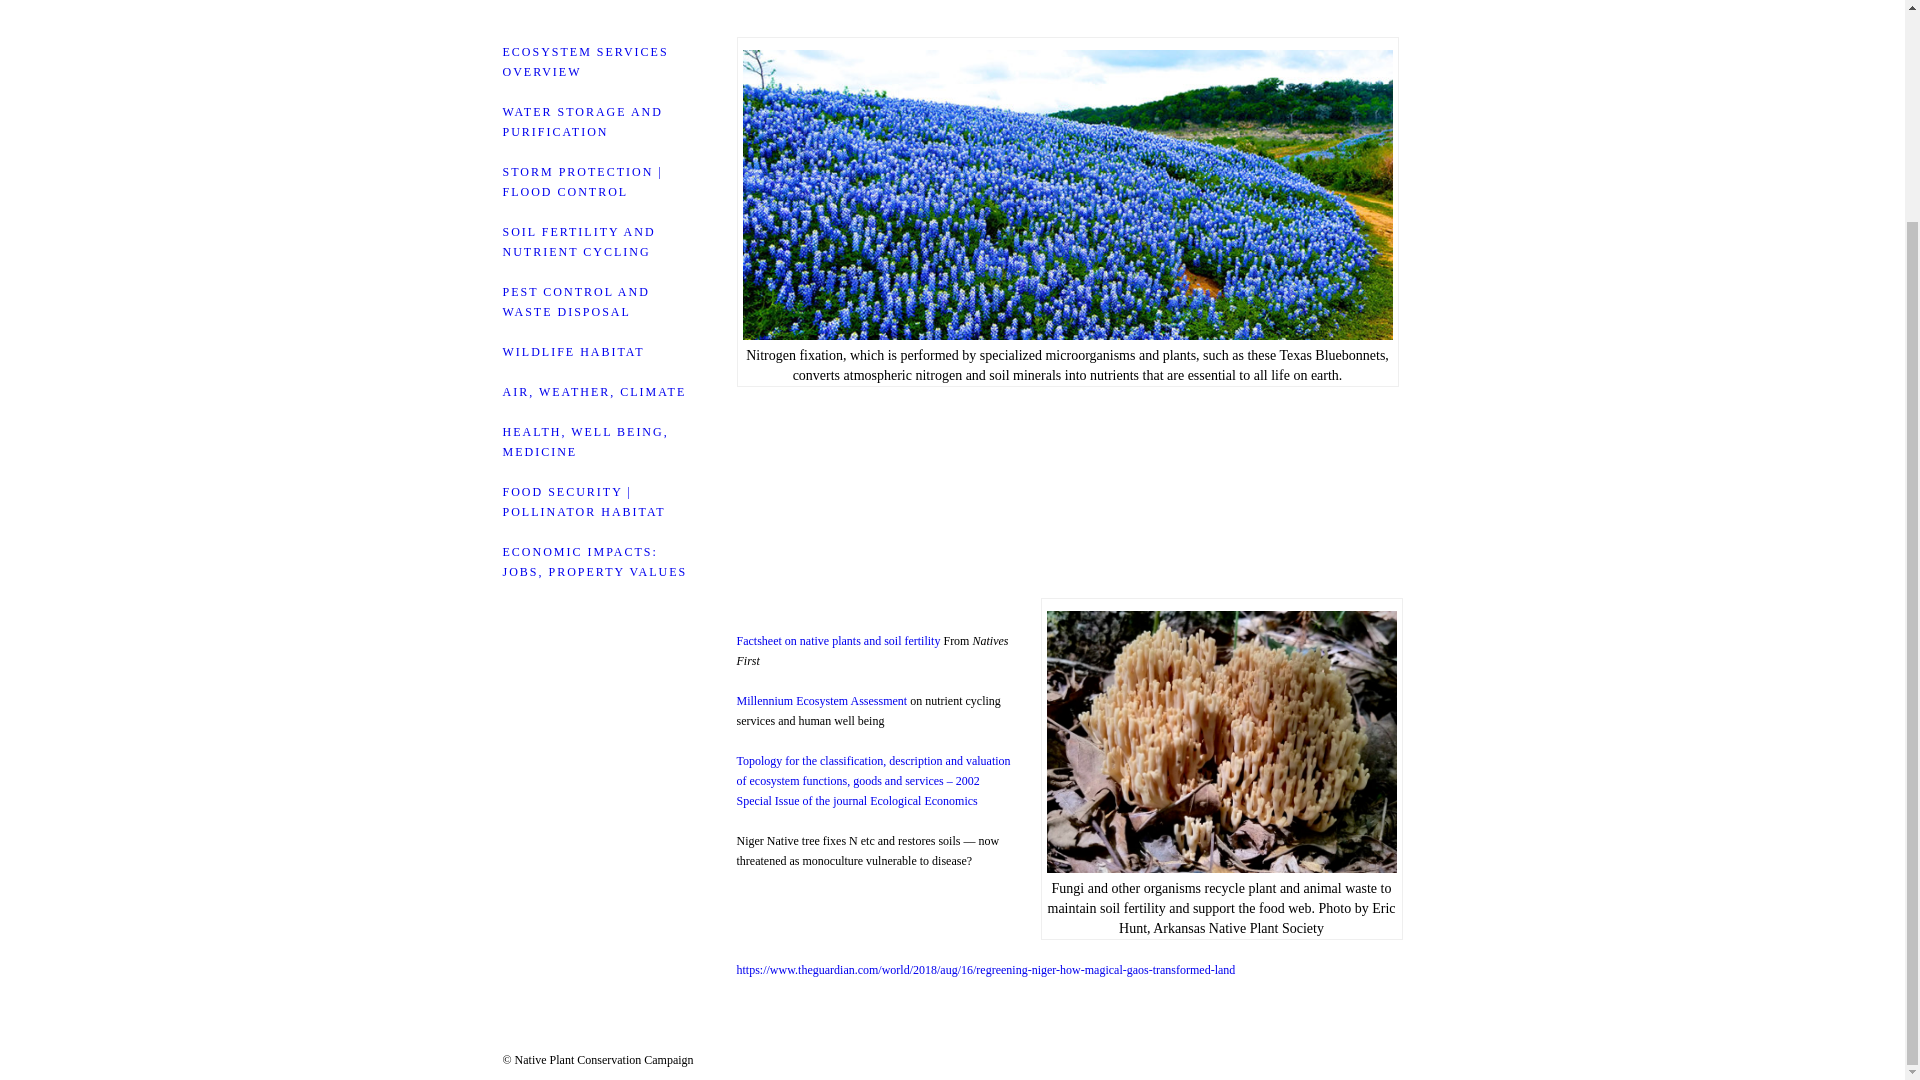 The image size is (1920, 1080). Describe the element at coordinates (820, 701) in the screenshot. I see `Millennium Ecosystem Assessment` at that location.